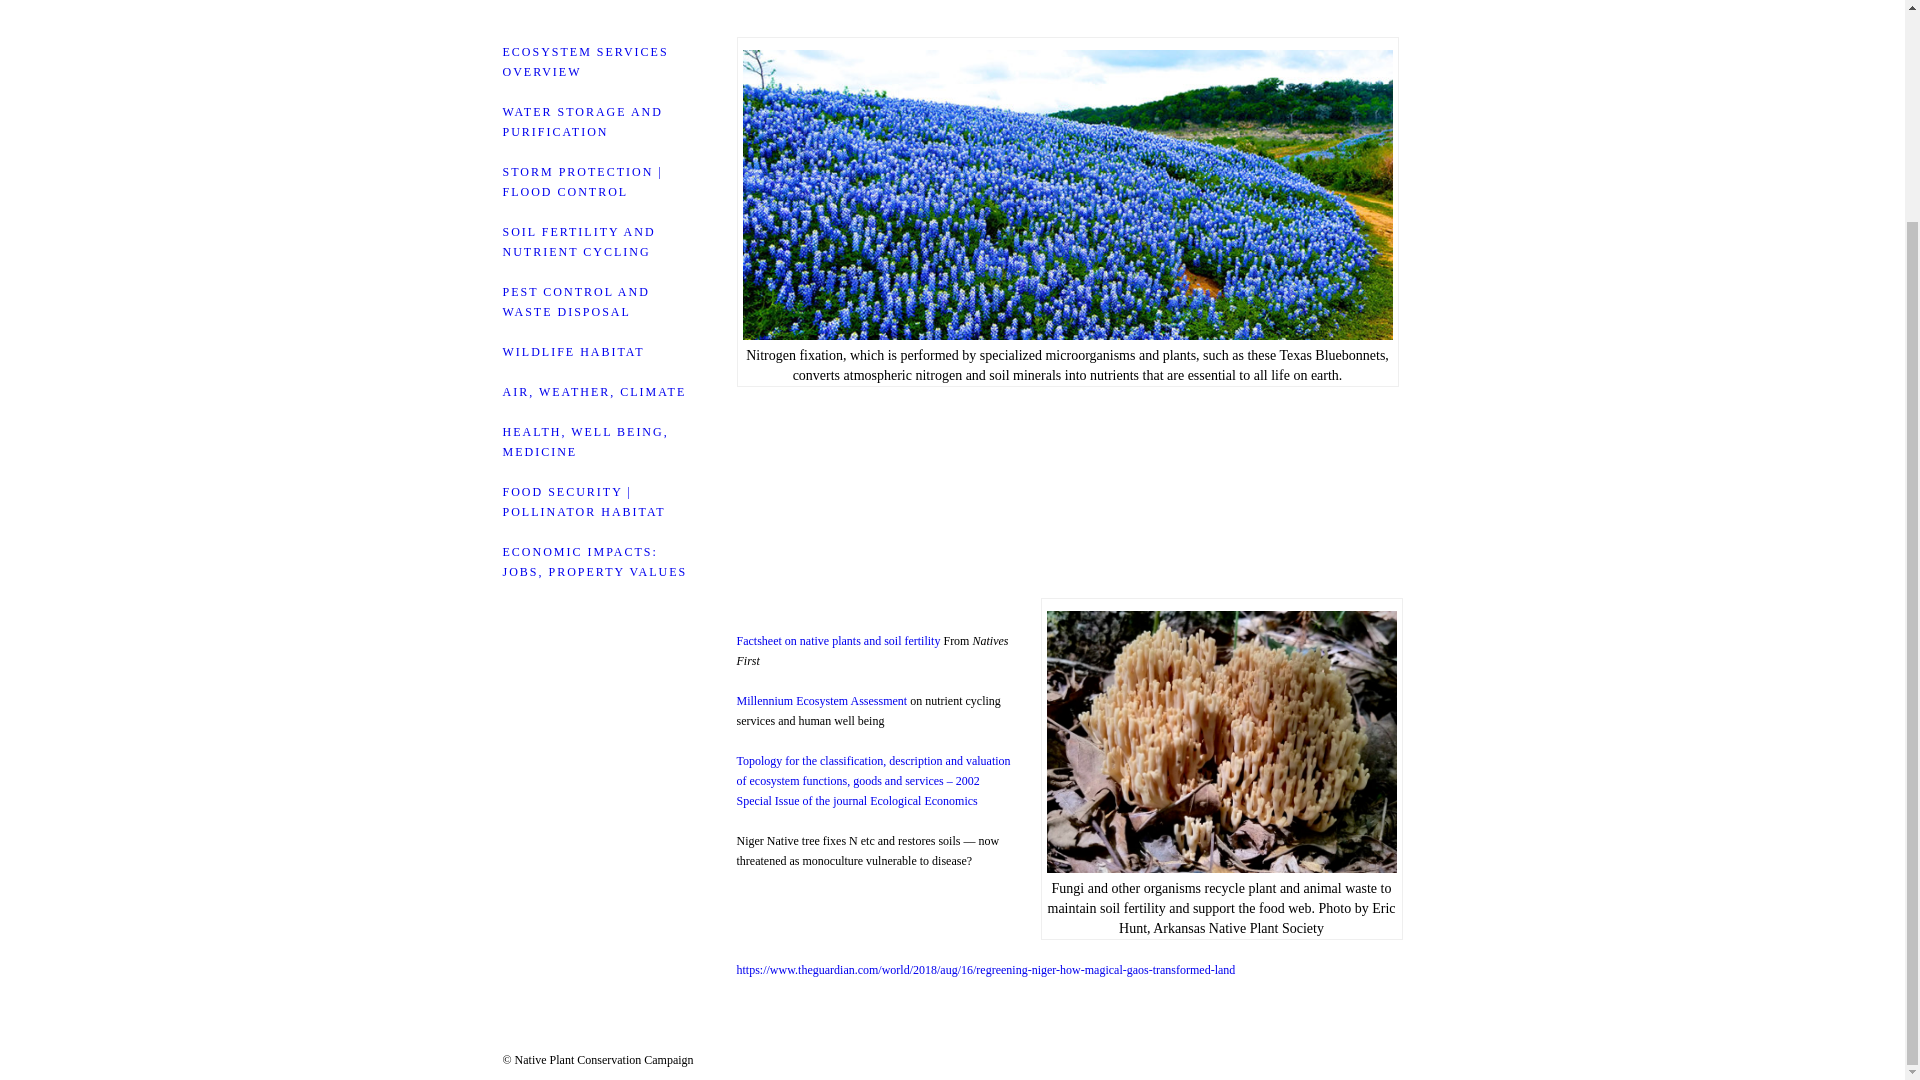 The image size is (1920, 1080). Describe the element at coordinates (820, 701) in the screenshot. I see `Millennium Ecosystem Assessment` at that location.